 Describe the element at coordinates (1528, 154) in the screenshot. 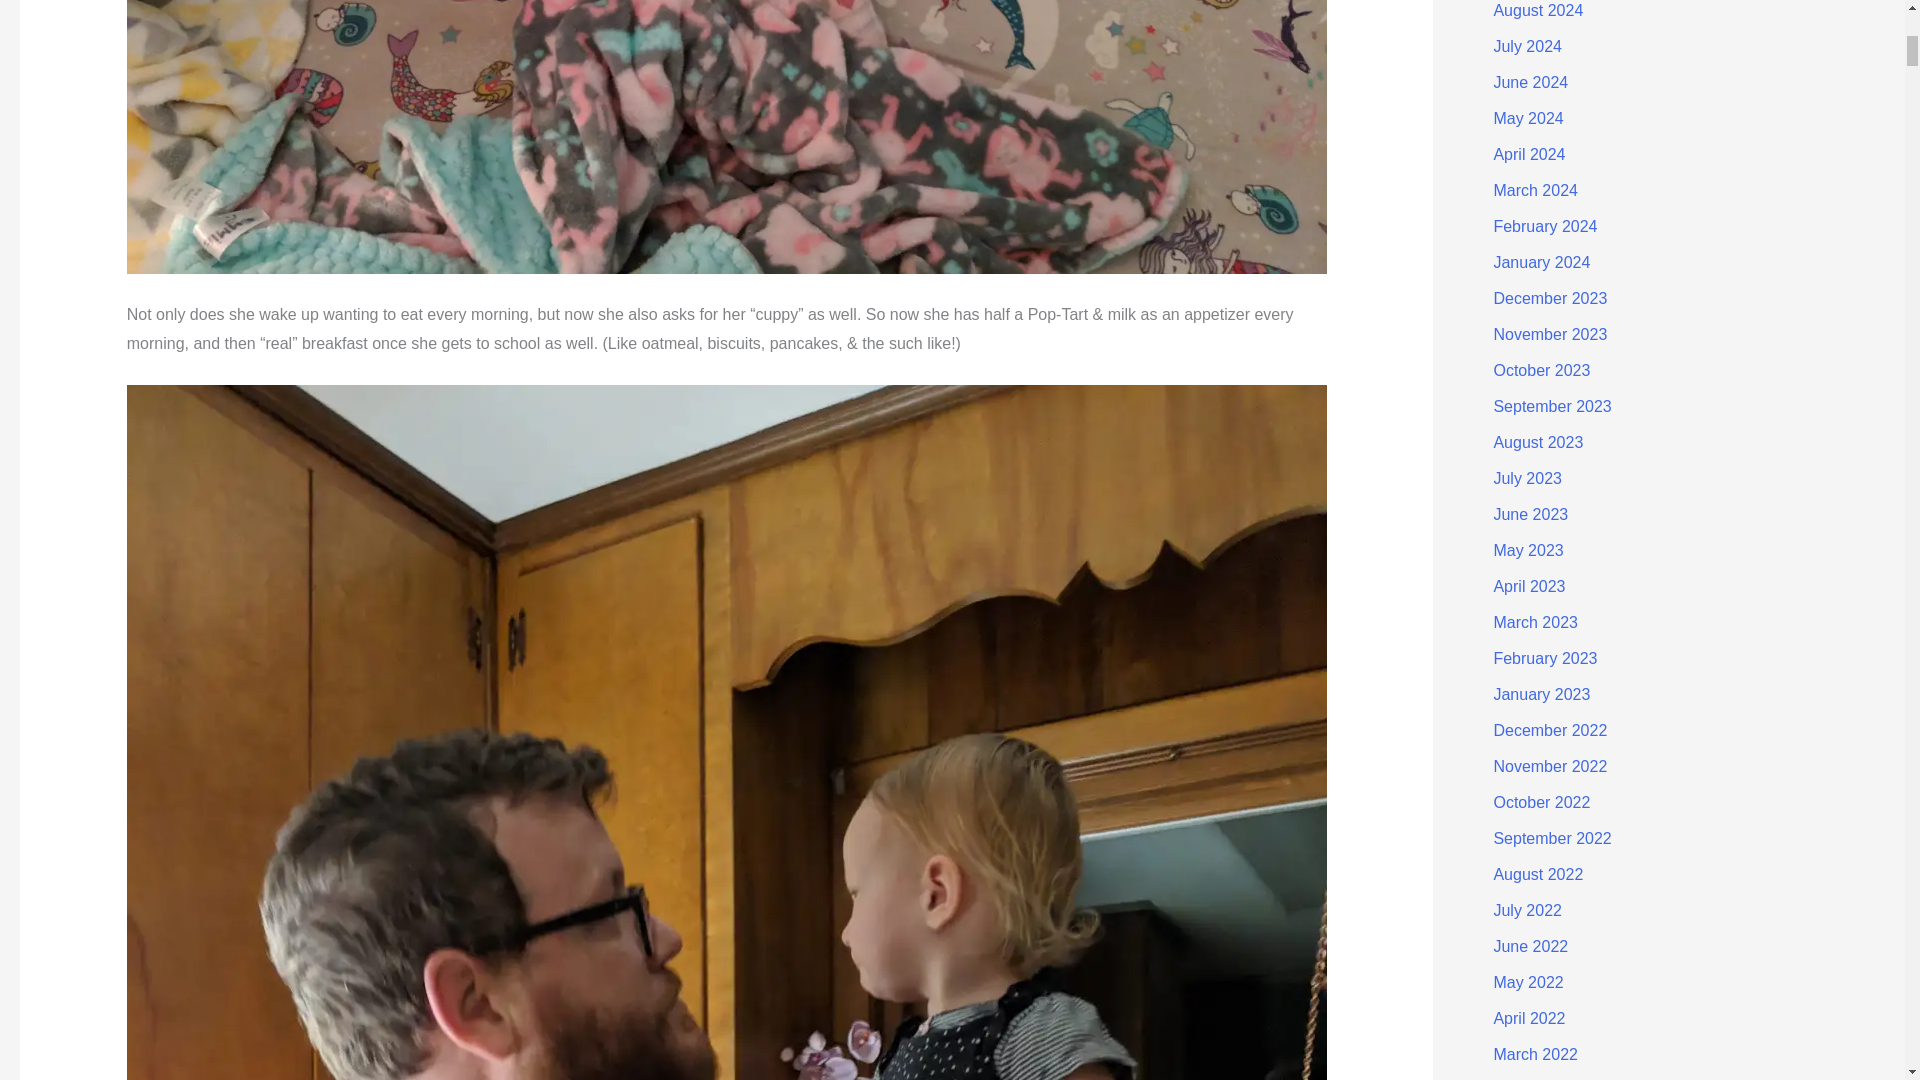

I see `April 2024` at that location.